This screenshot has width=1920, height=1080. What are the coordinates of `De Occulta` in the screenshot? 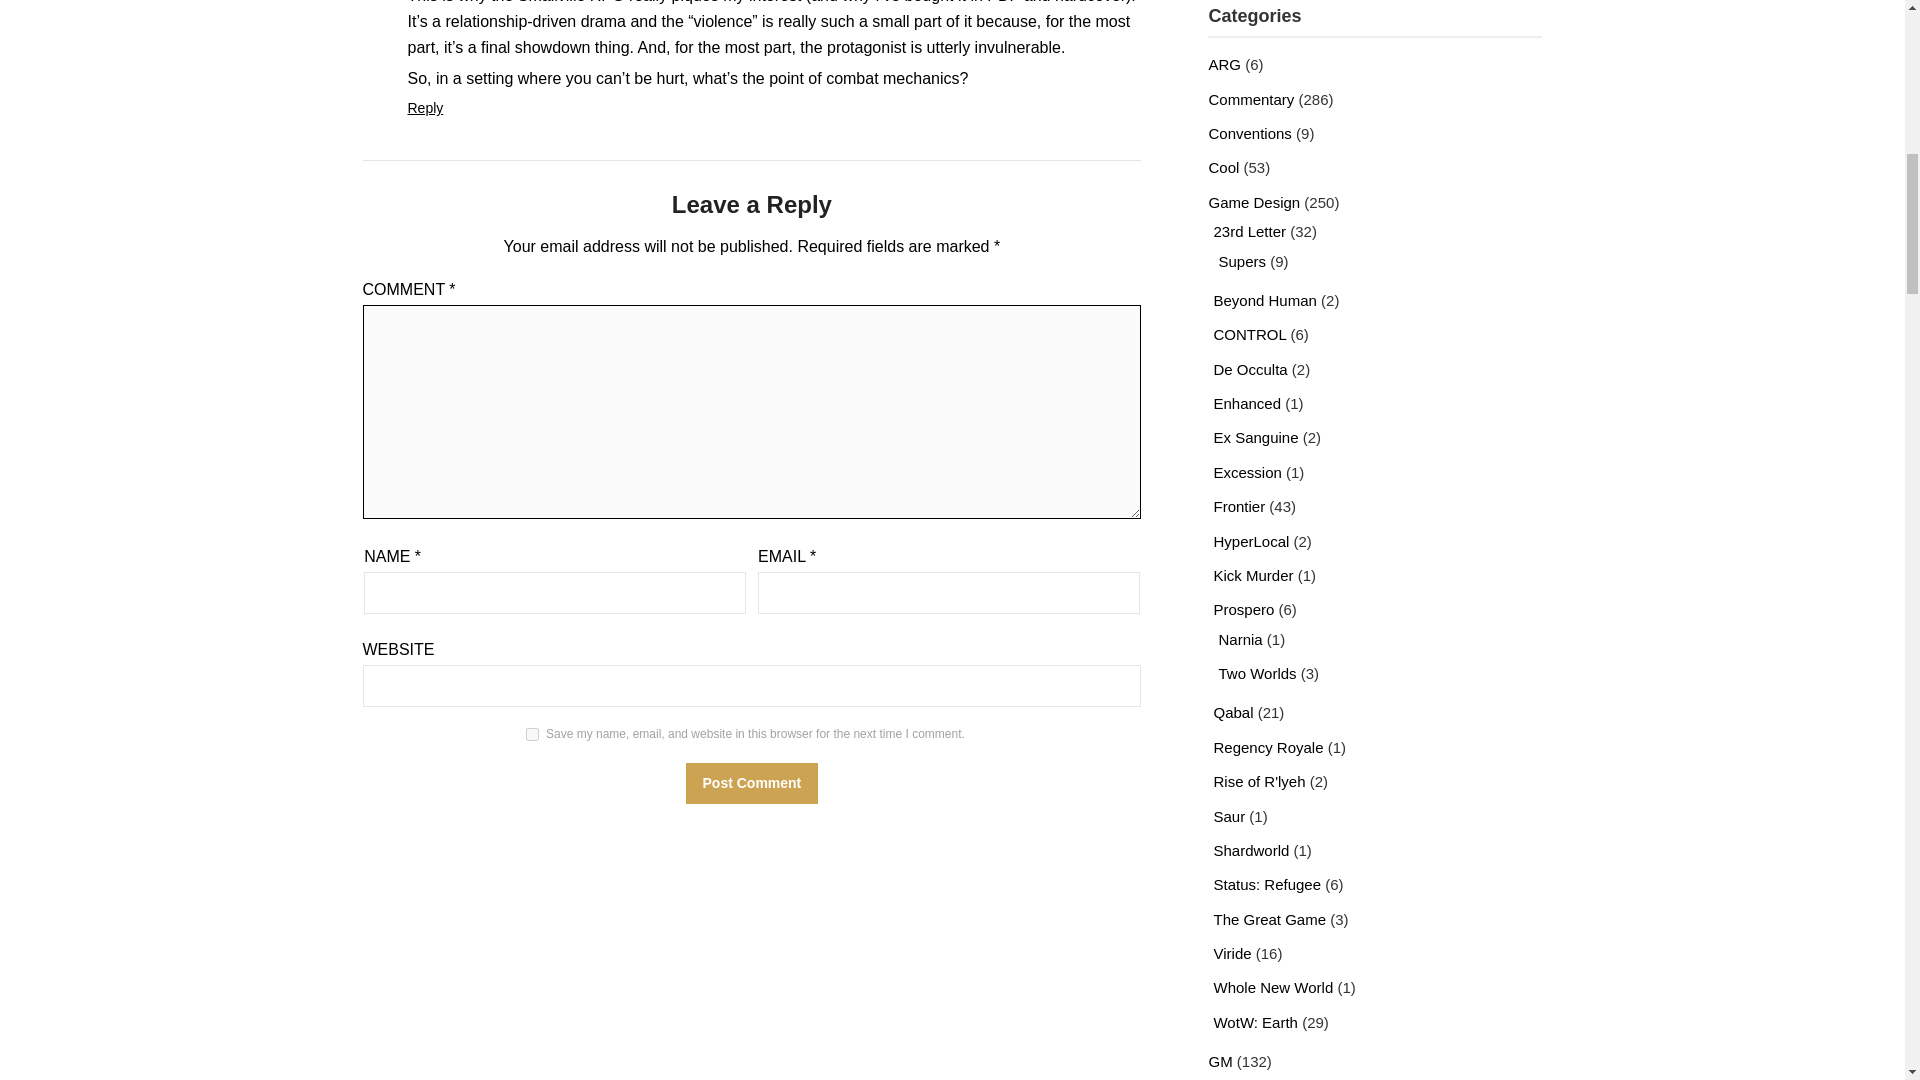 It's located at (1250, 369).